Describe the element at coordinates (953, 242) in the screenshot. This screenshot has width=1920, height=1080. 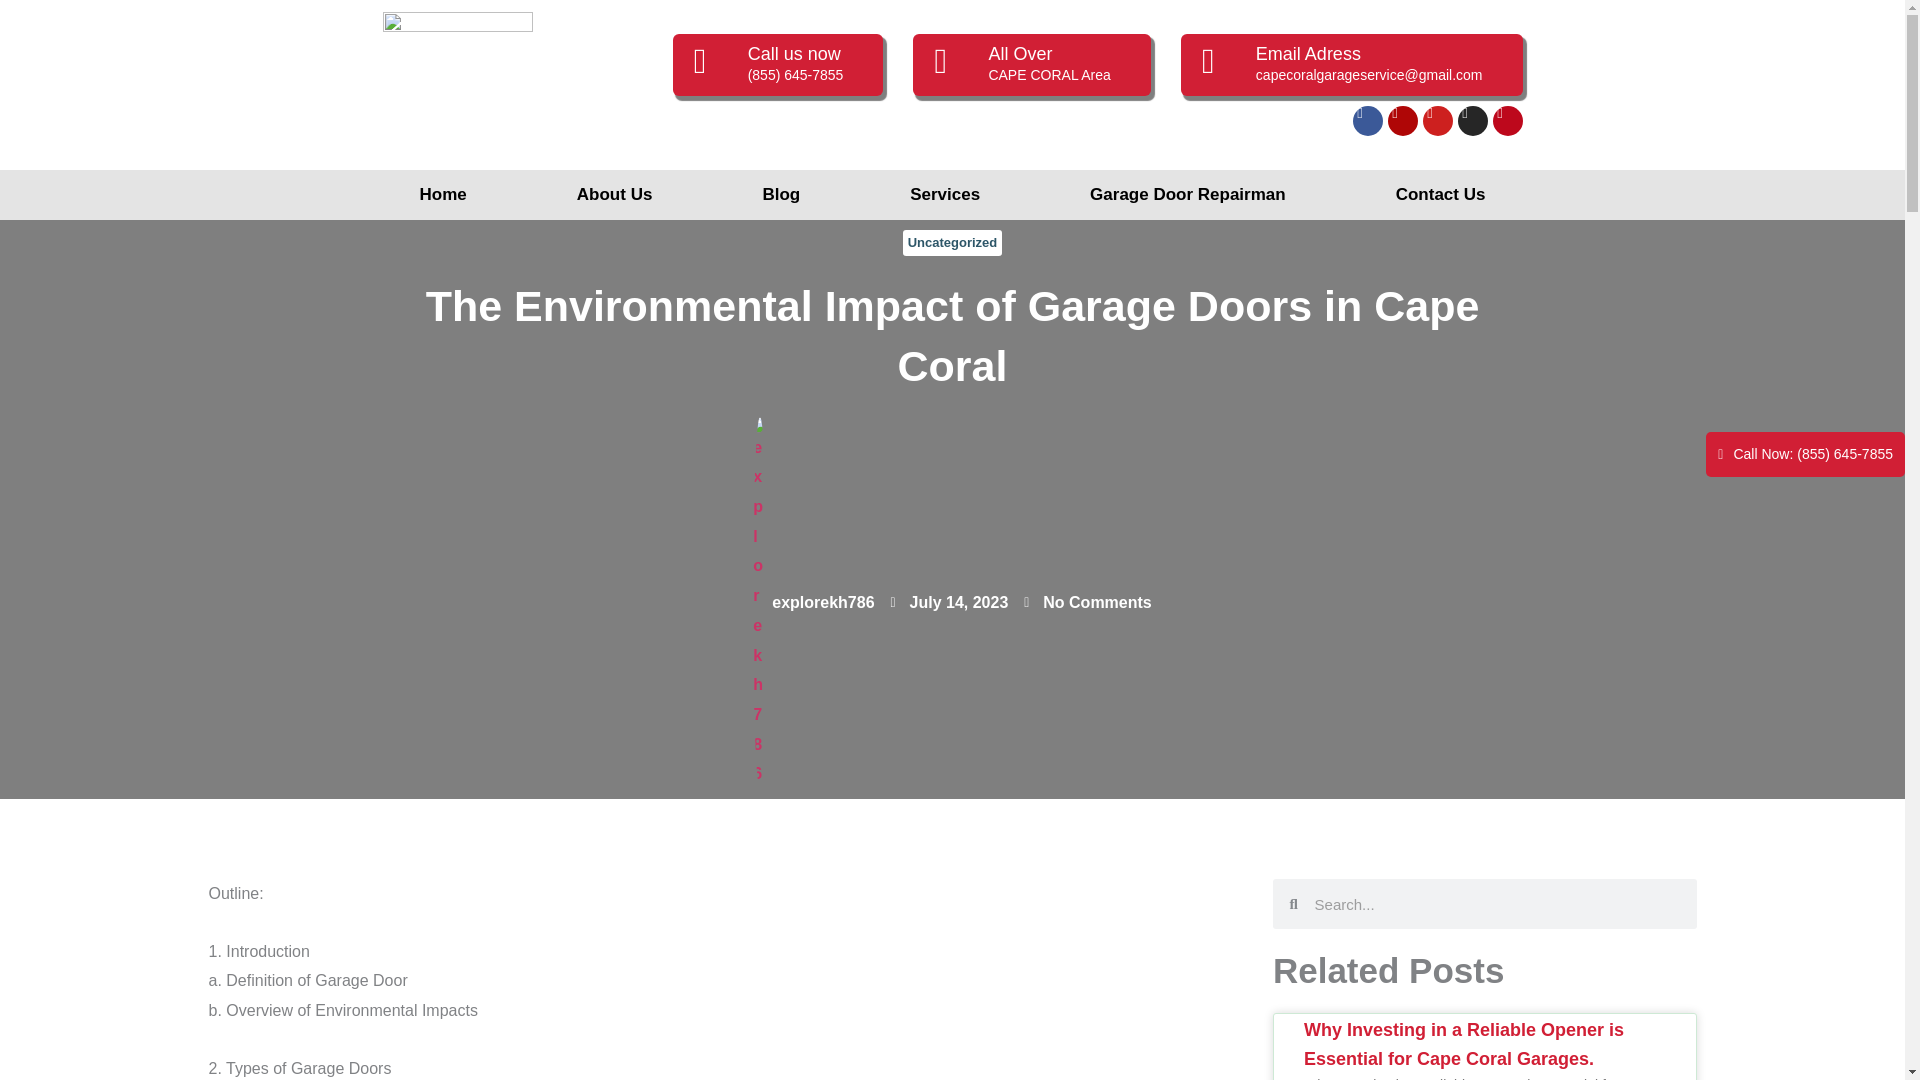
I see `Uncategorized` at that location.